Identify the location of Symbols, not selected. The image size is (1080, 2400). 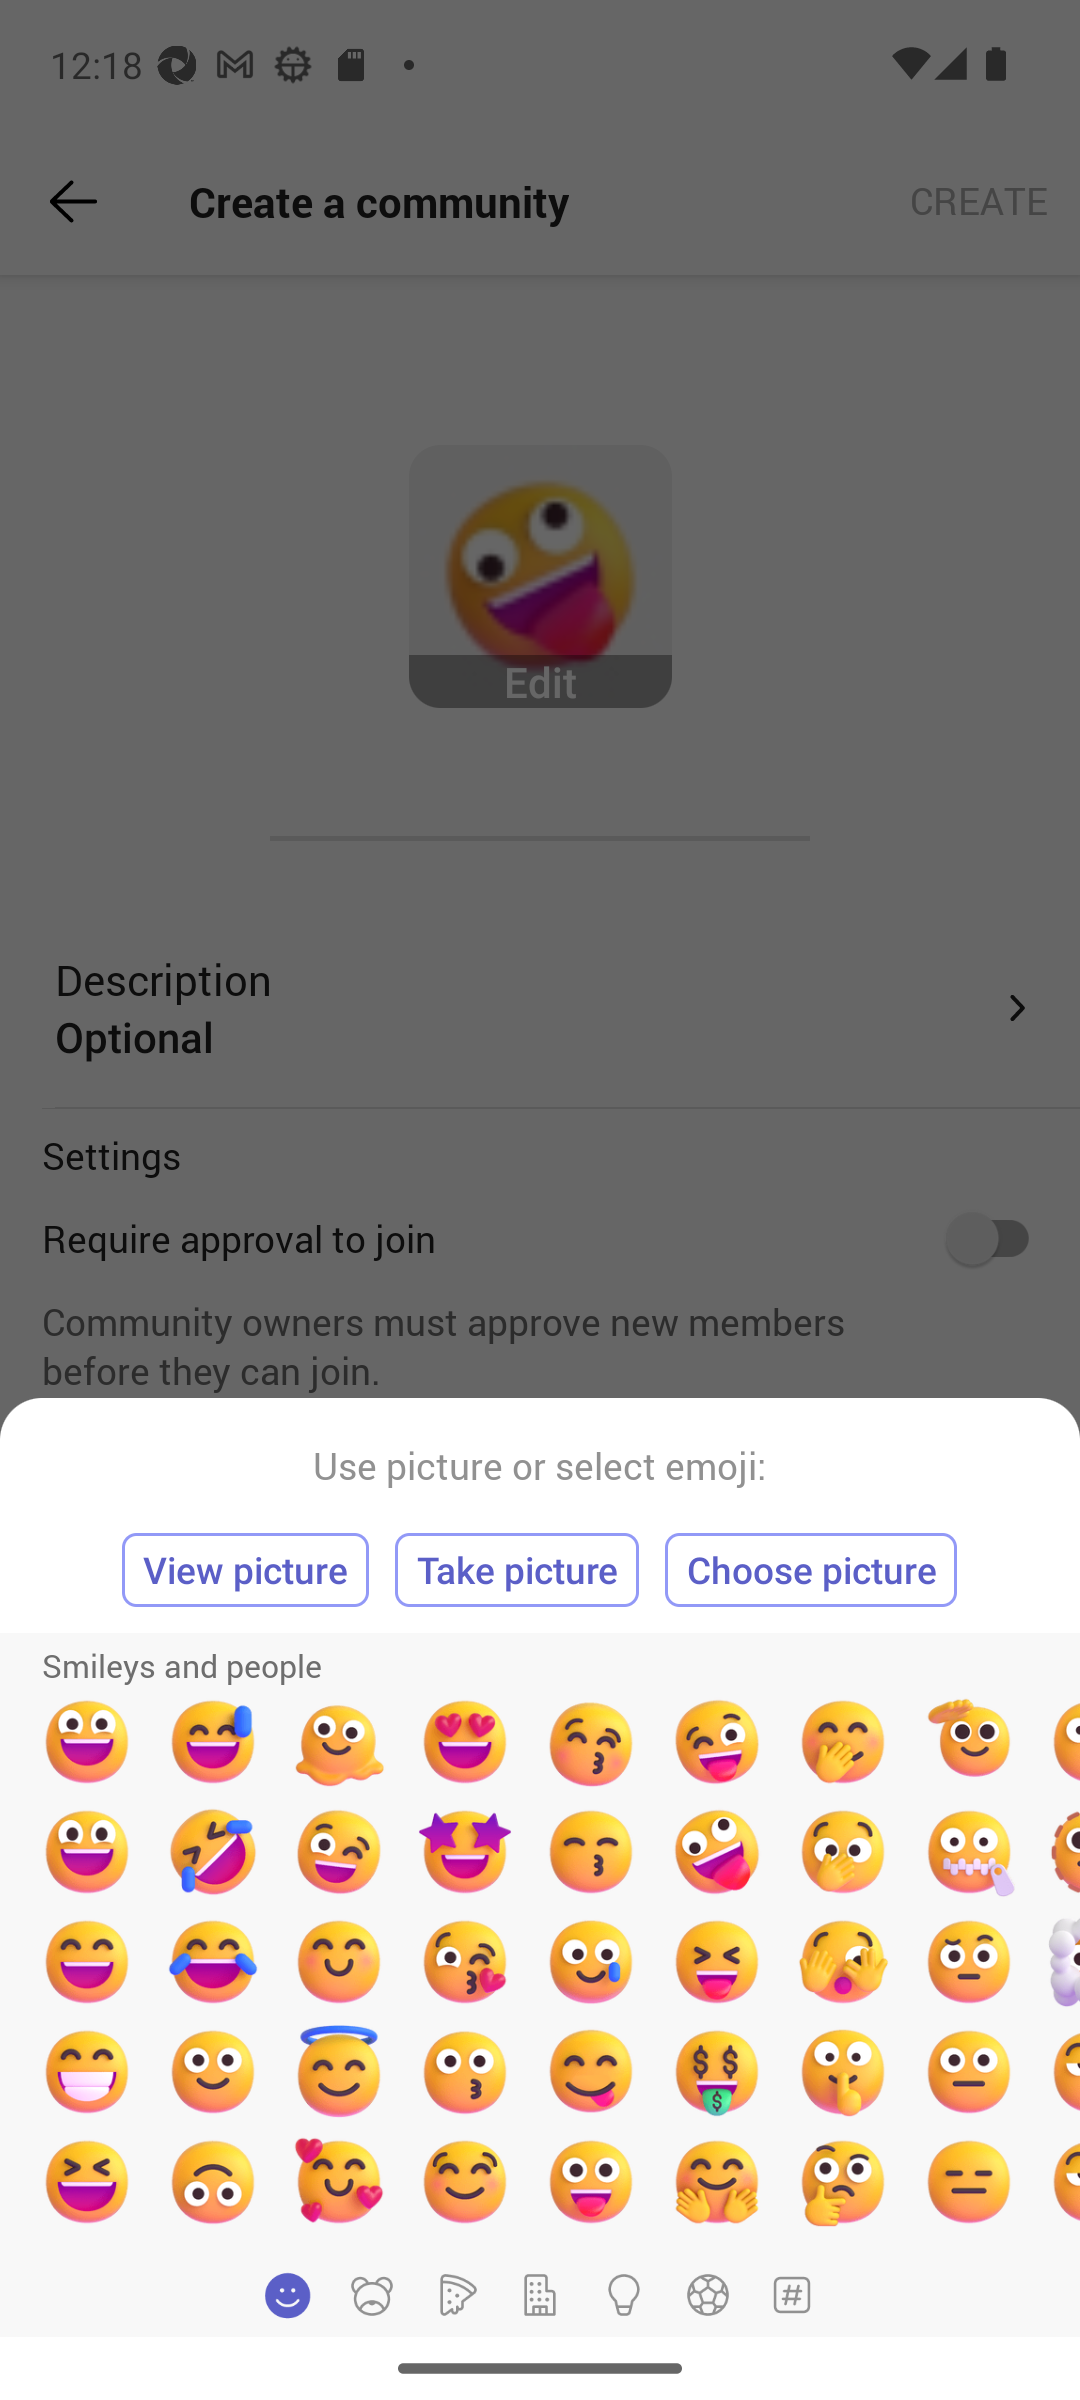
(791, 2295).